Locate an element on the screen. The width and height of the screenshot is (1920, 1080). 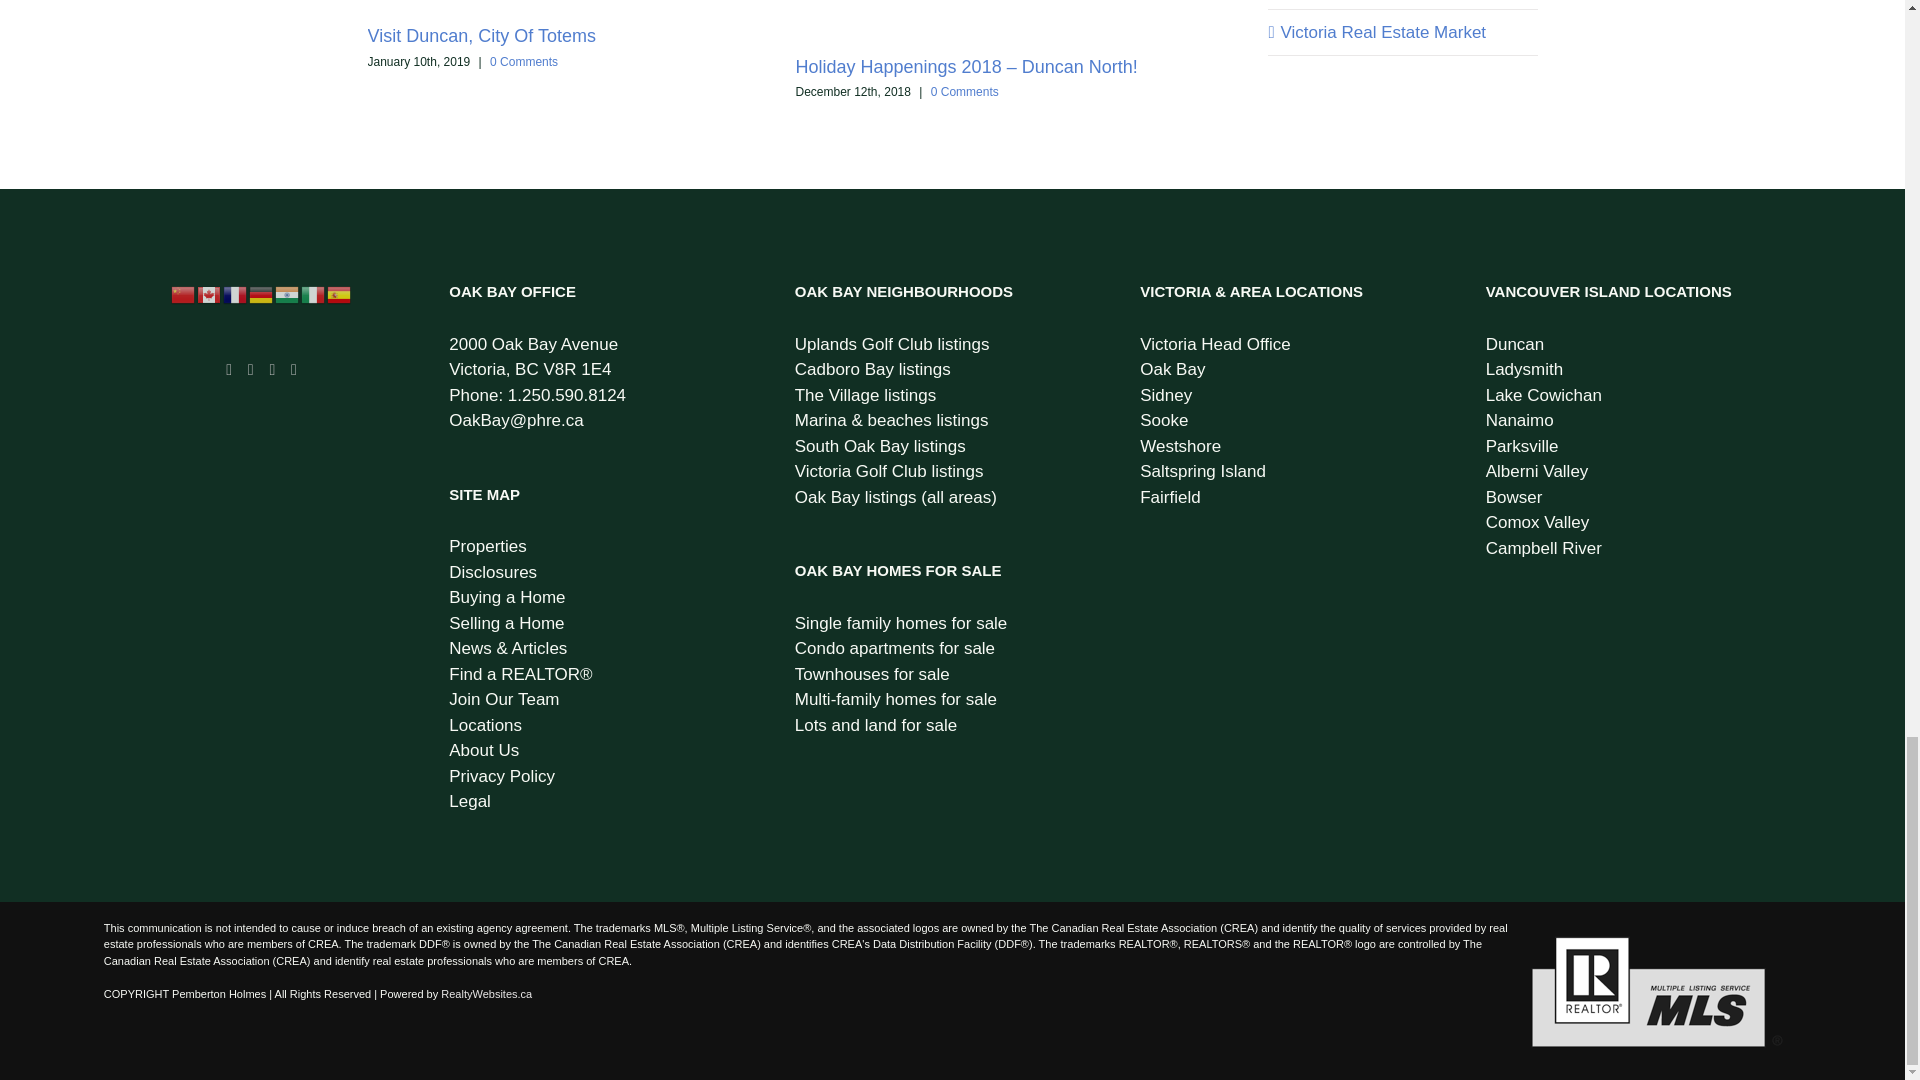
English is located at coordinates (210, 294).